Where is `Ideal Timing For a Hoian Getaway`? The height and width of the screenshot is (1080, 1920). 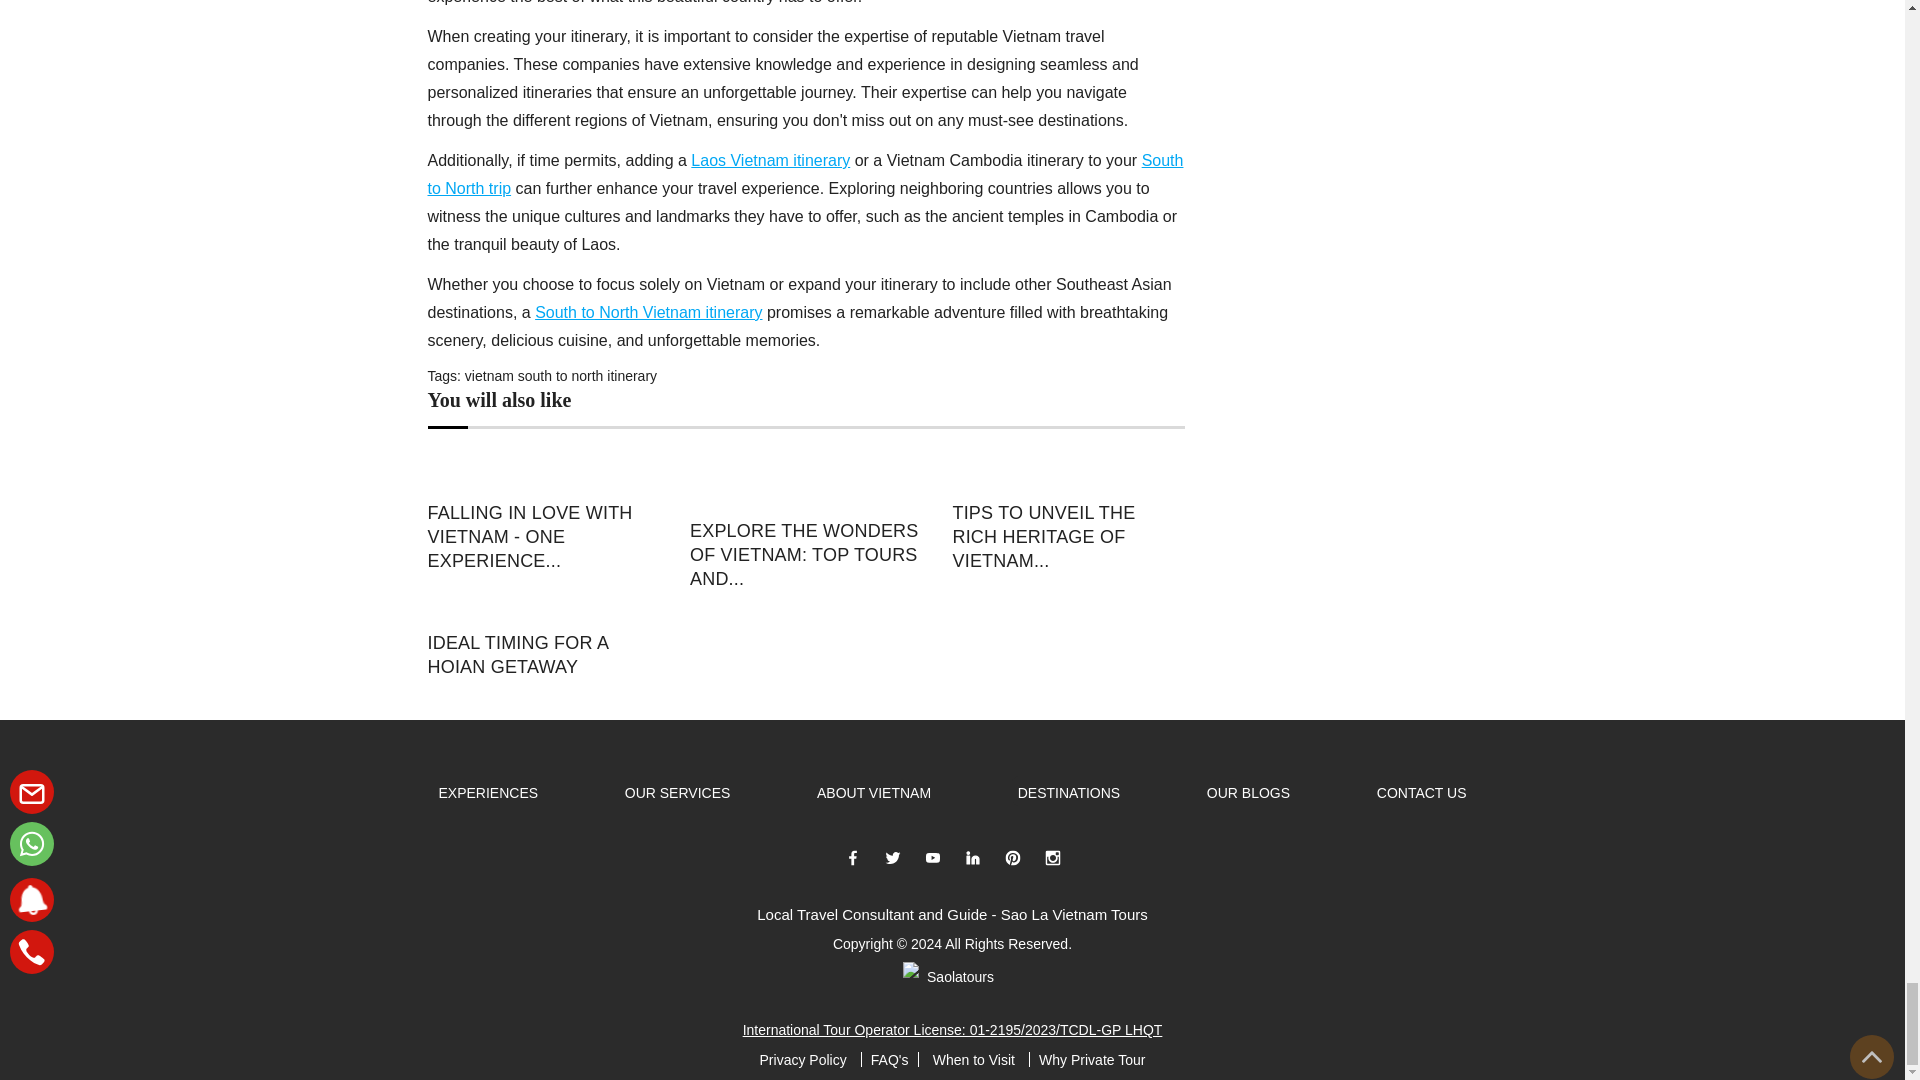 Ideal Timing For a Hoian Getaway is located at coordinates (544, 654).